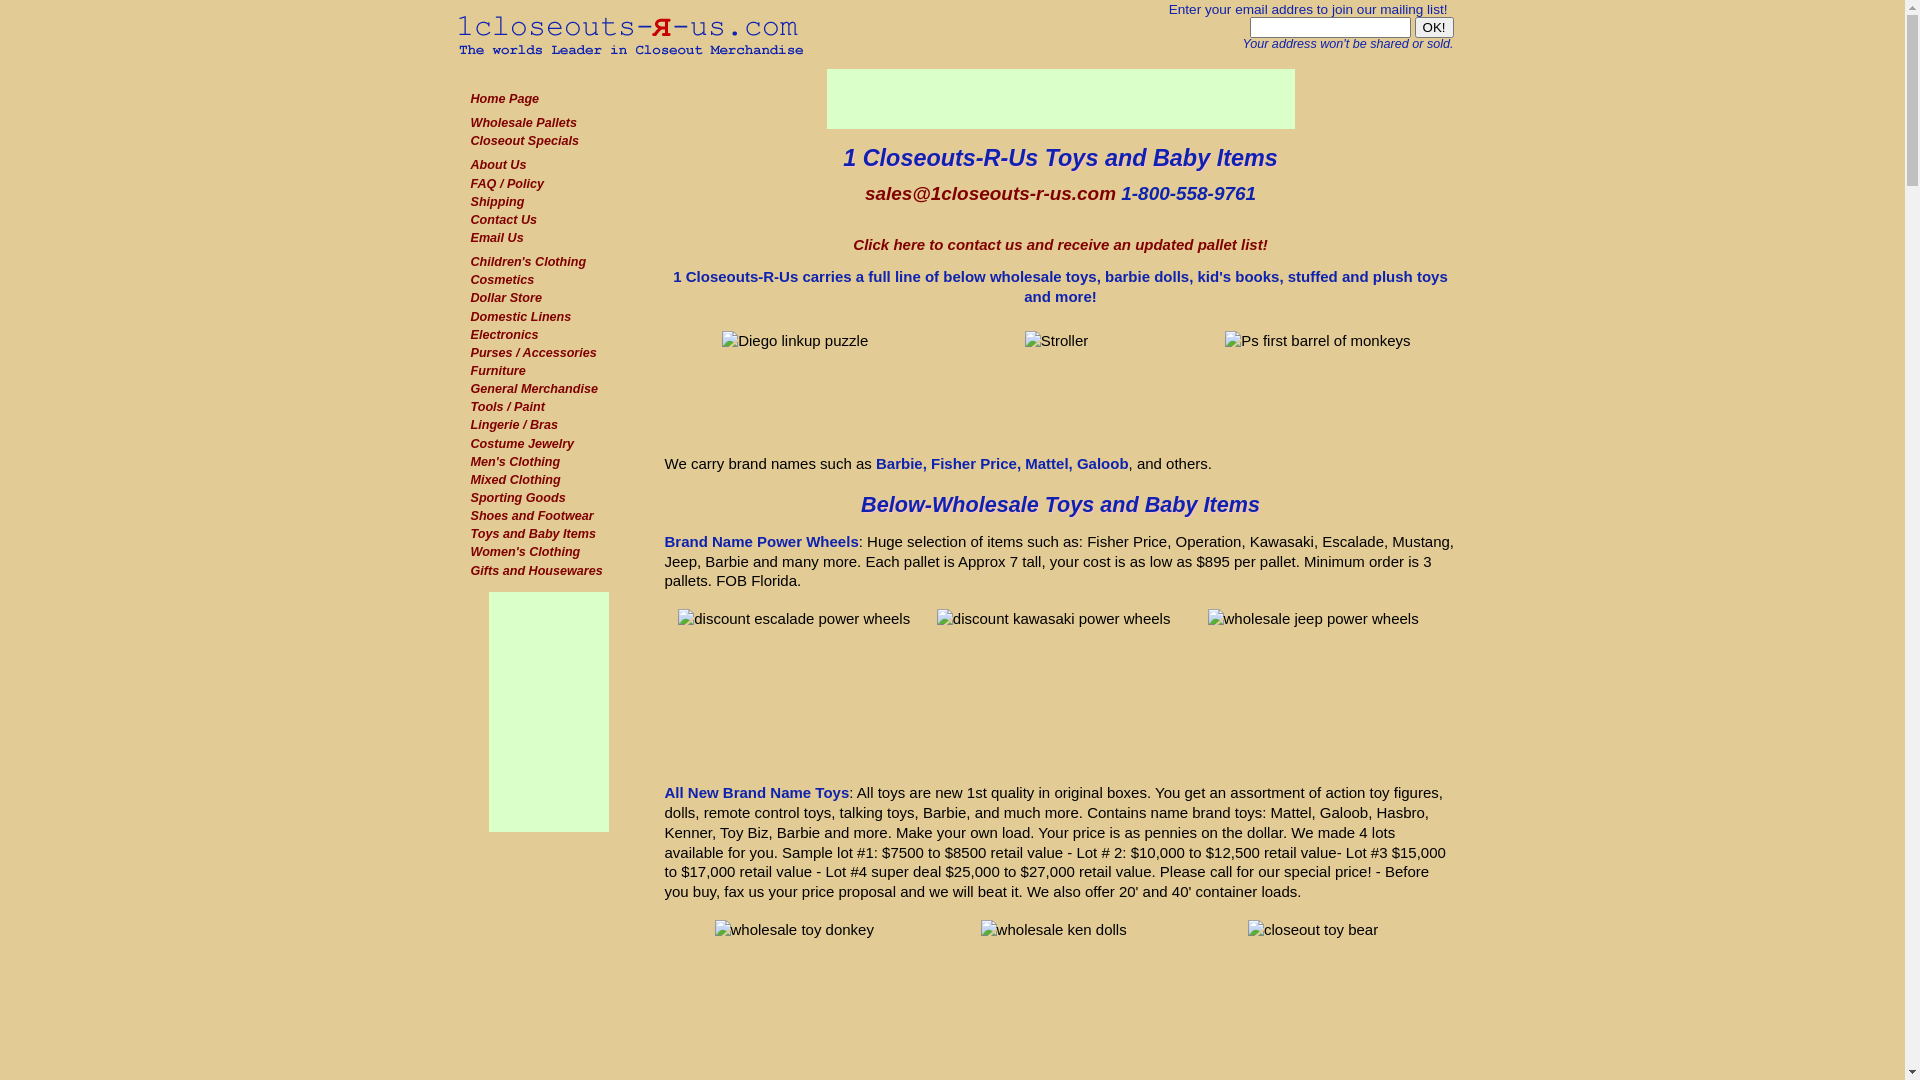 The width and height of the screenshot is (1920, 1080). What do you see at coordinates (515, 462) in the screenshot?
I see `Men's Clothing` at bounding box center [515, 462].